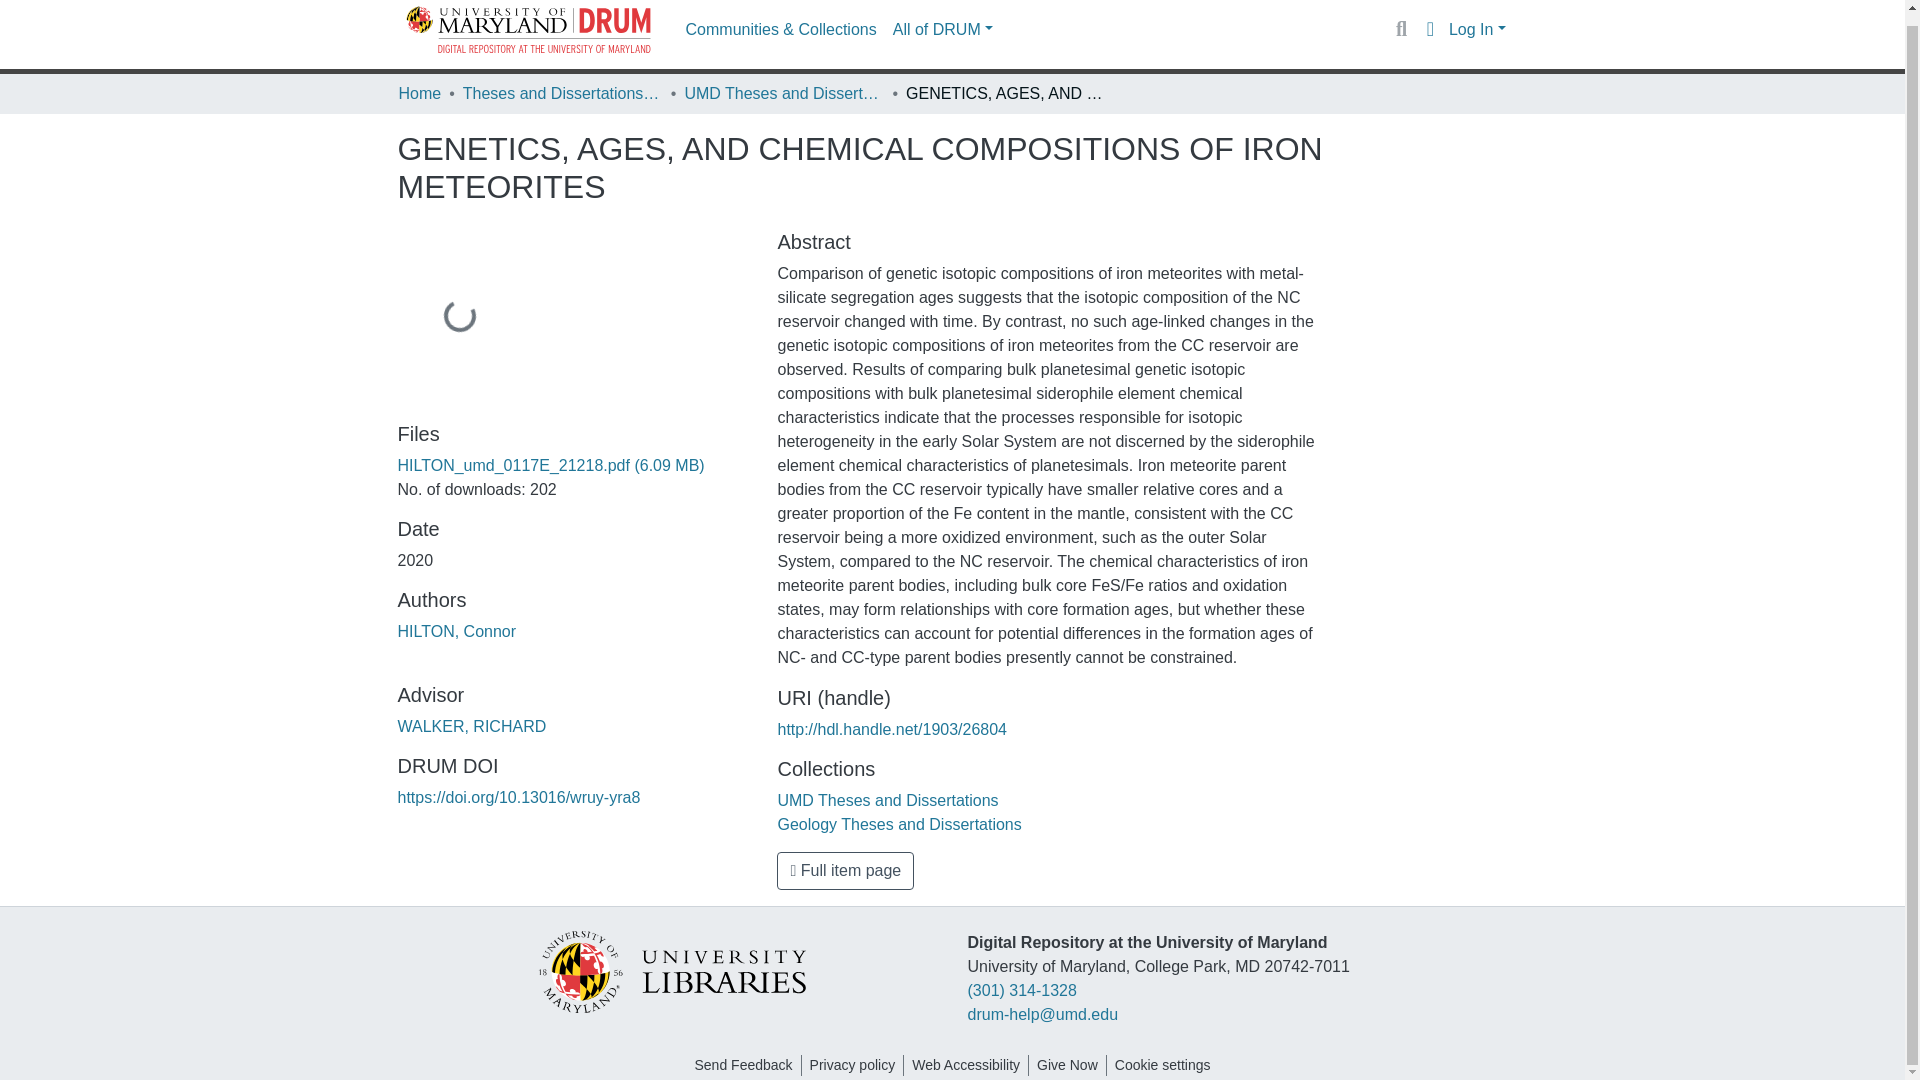 This screenshot has width=1920, height=1080. I want to click on Log In, so click(1477, 28).